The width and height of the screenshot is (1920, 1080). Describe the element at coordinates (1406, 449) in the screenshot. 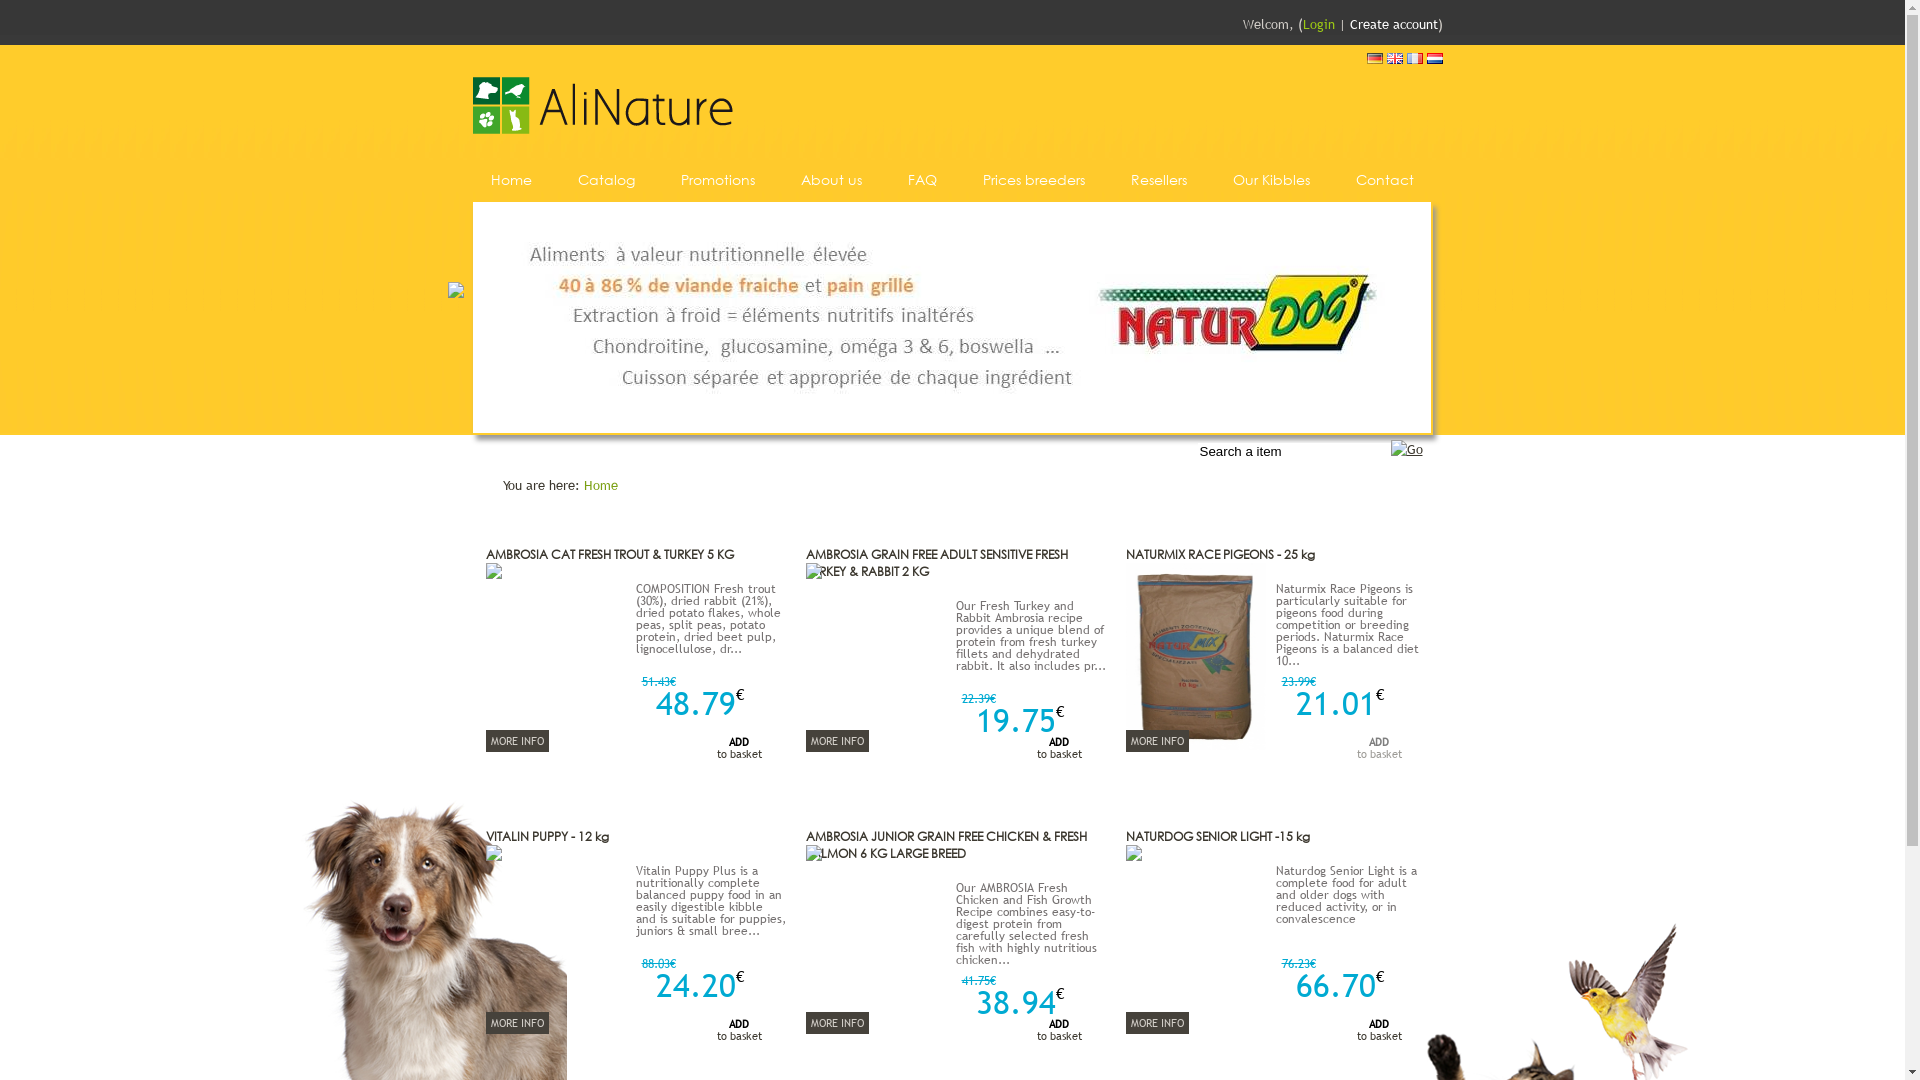

I see ` ` at that location.